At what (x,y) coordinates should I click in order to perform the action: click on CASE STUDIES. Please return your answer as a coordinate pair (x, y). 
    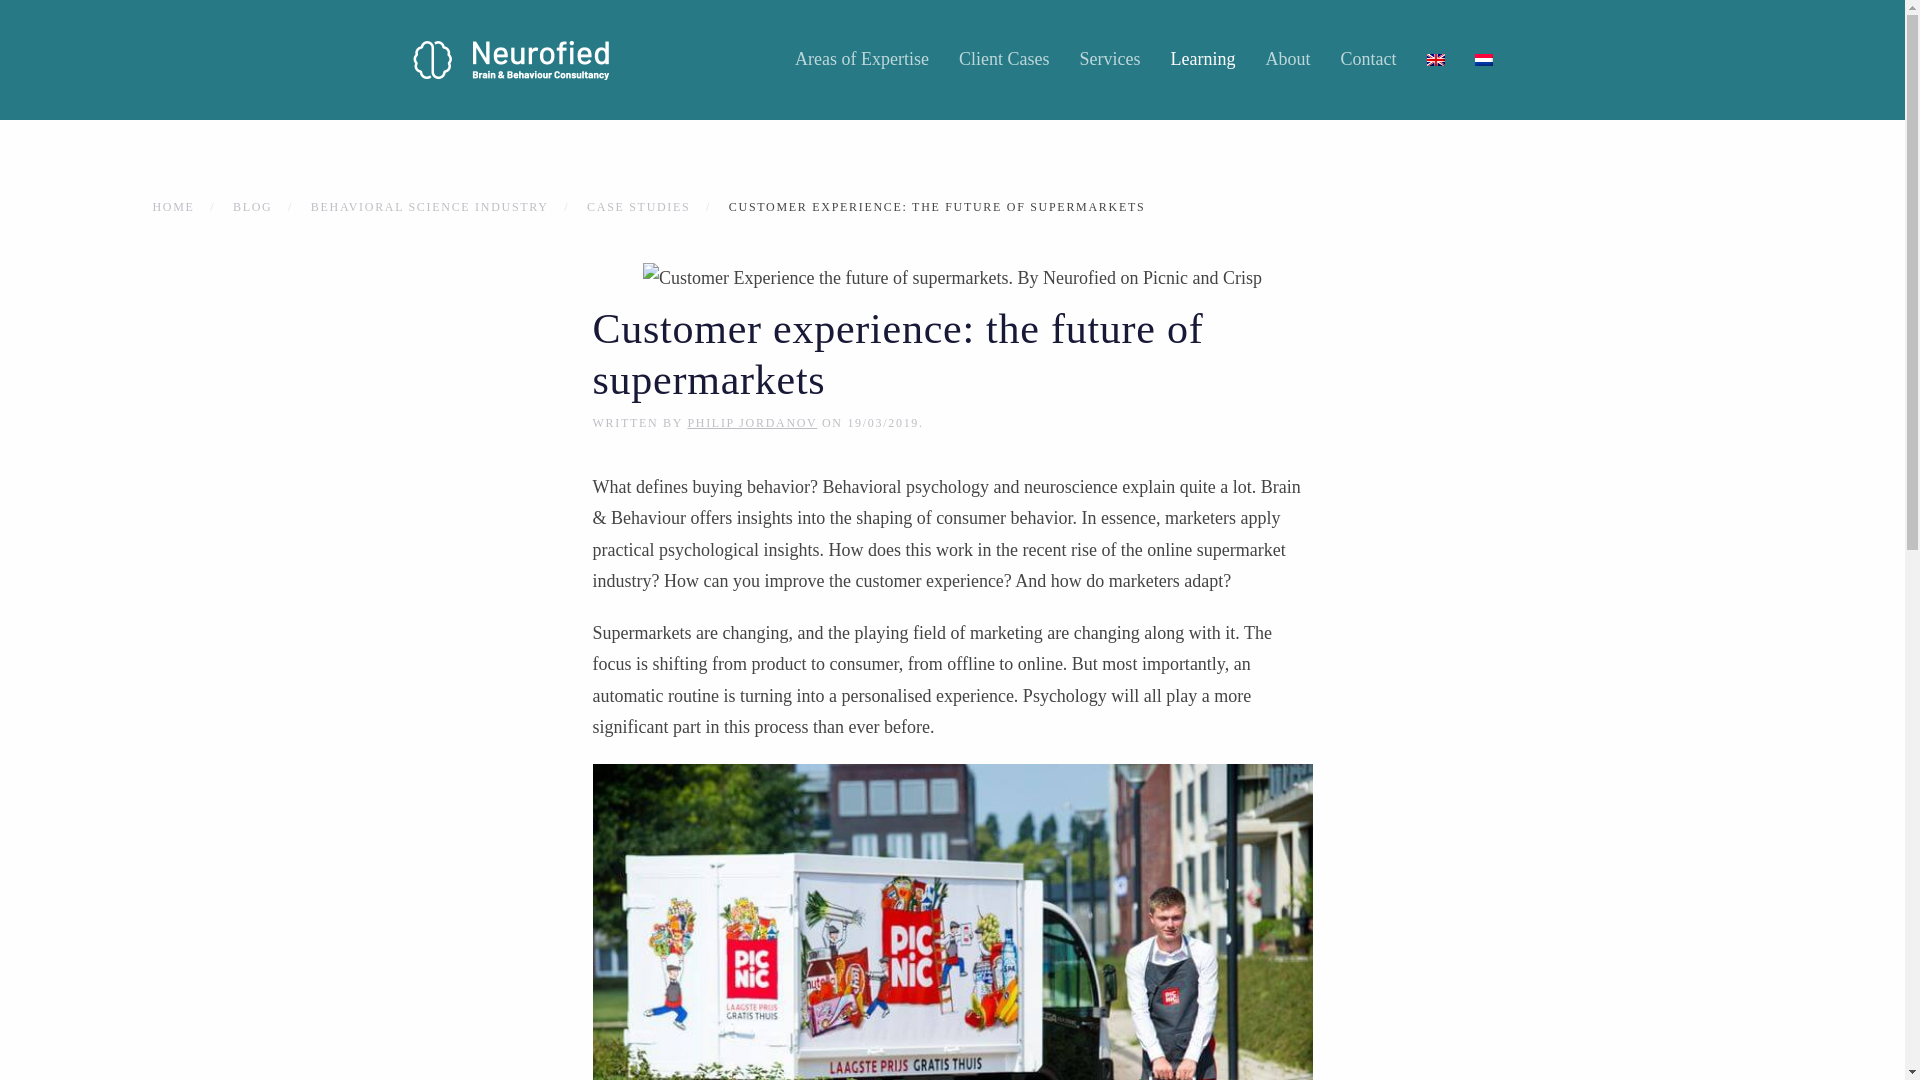
    Looking at the image, I should click on (638, 206).